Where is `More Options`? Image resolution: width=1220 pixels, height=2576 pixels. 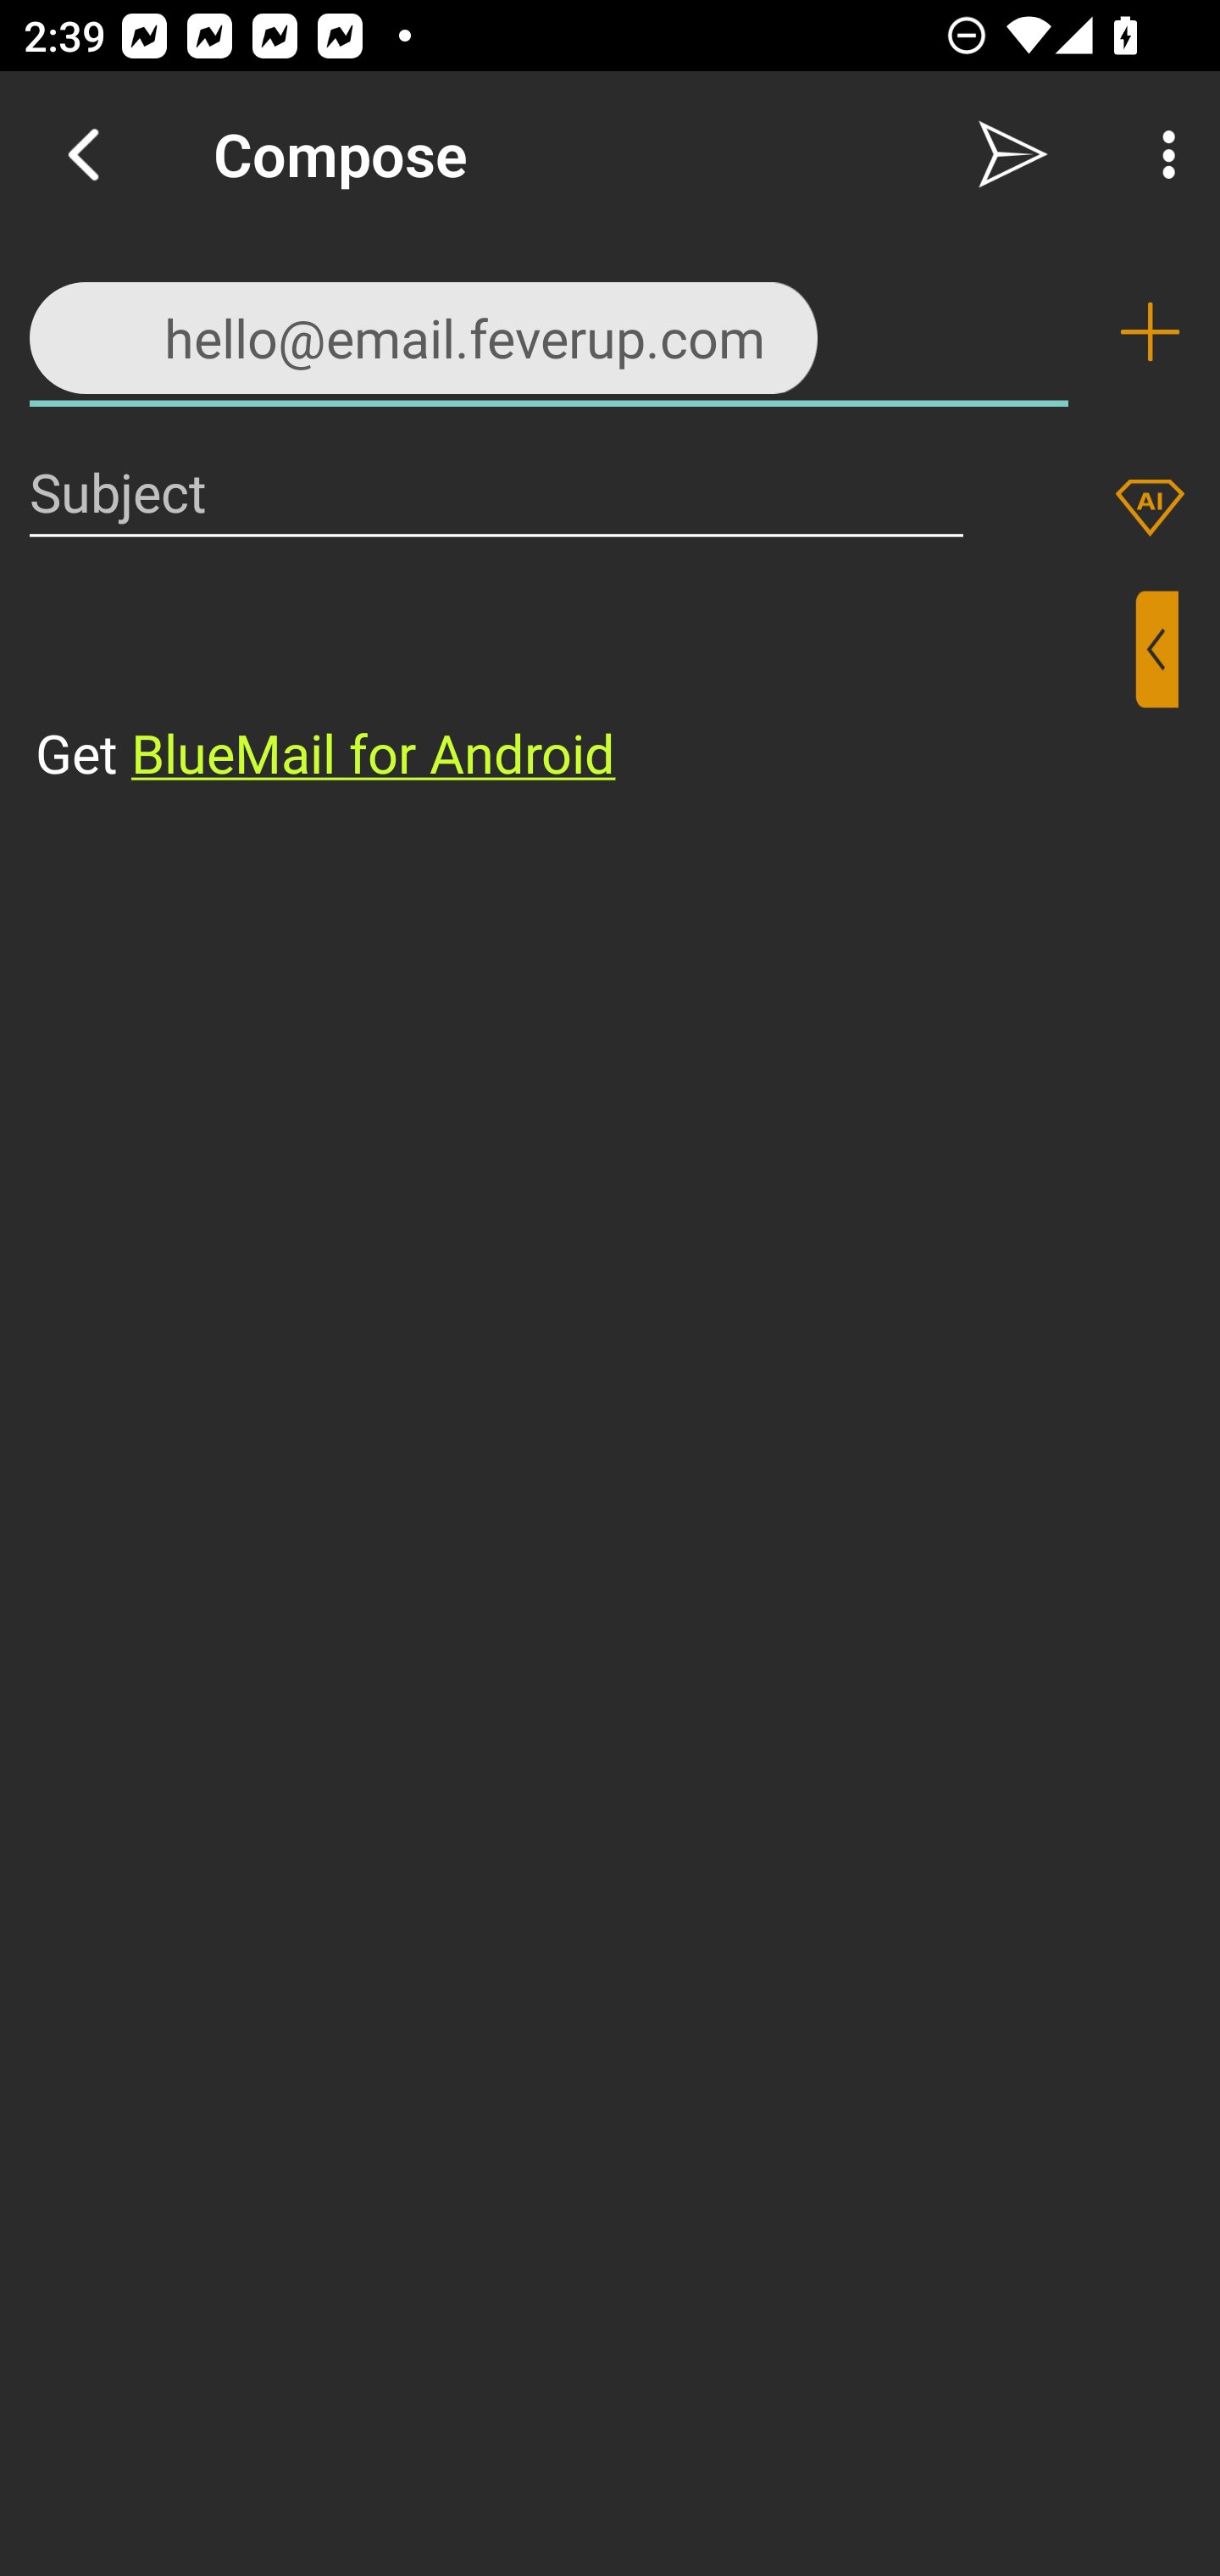
More Options is located at coordinates (1161, 154).